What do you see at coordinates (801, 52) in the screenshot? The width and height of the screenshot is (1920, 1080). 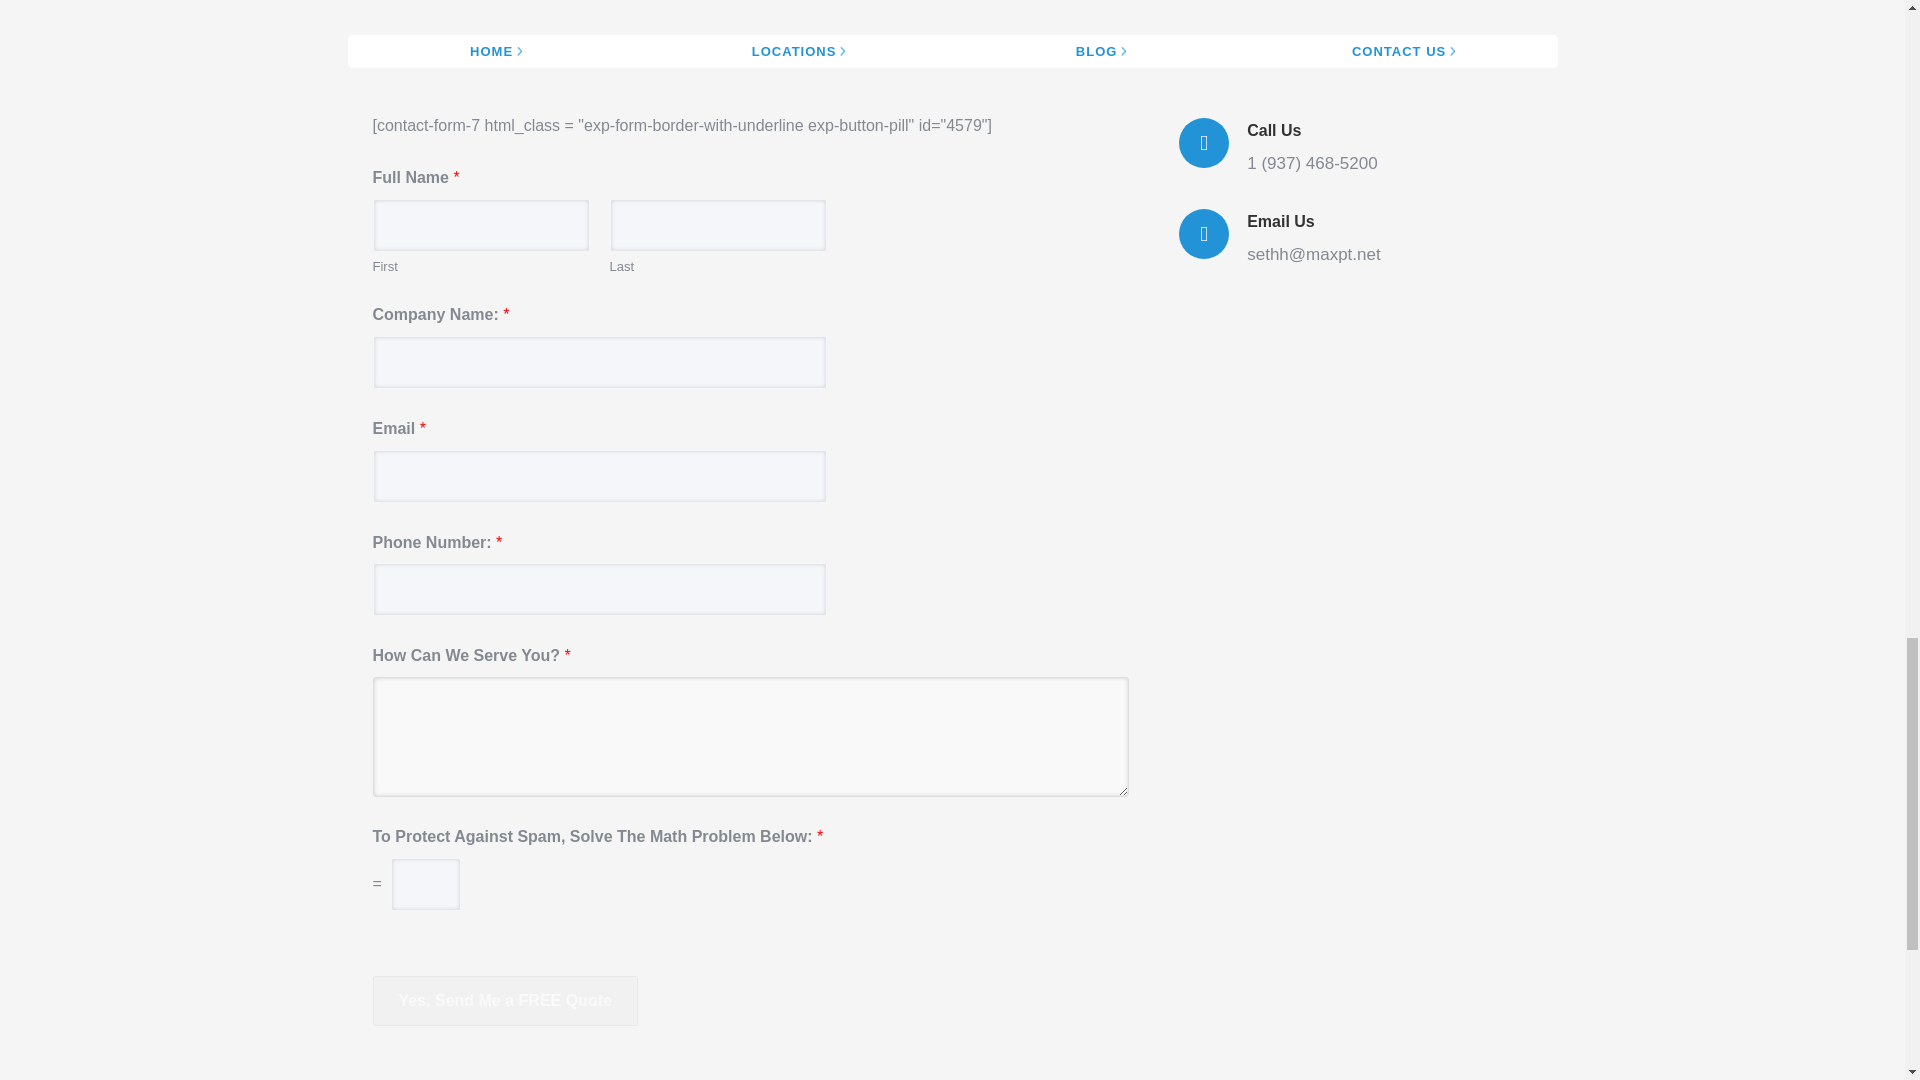 I see `LOCATIONS` at bounding box center [801, 52].